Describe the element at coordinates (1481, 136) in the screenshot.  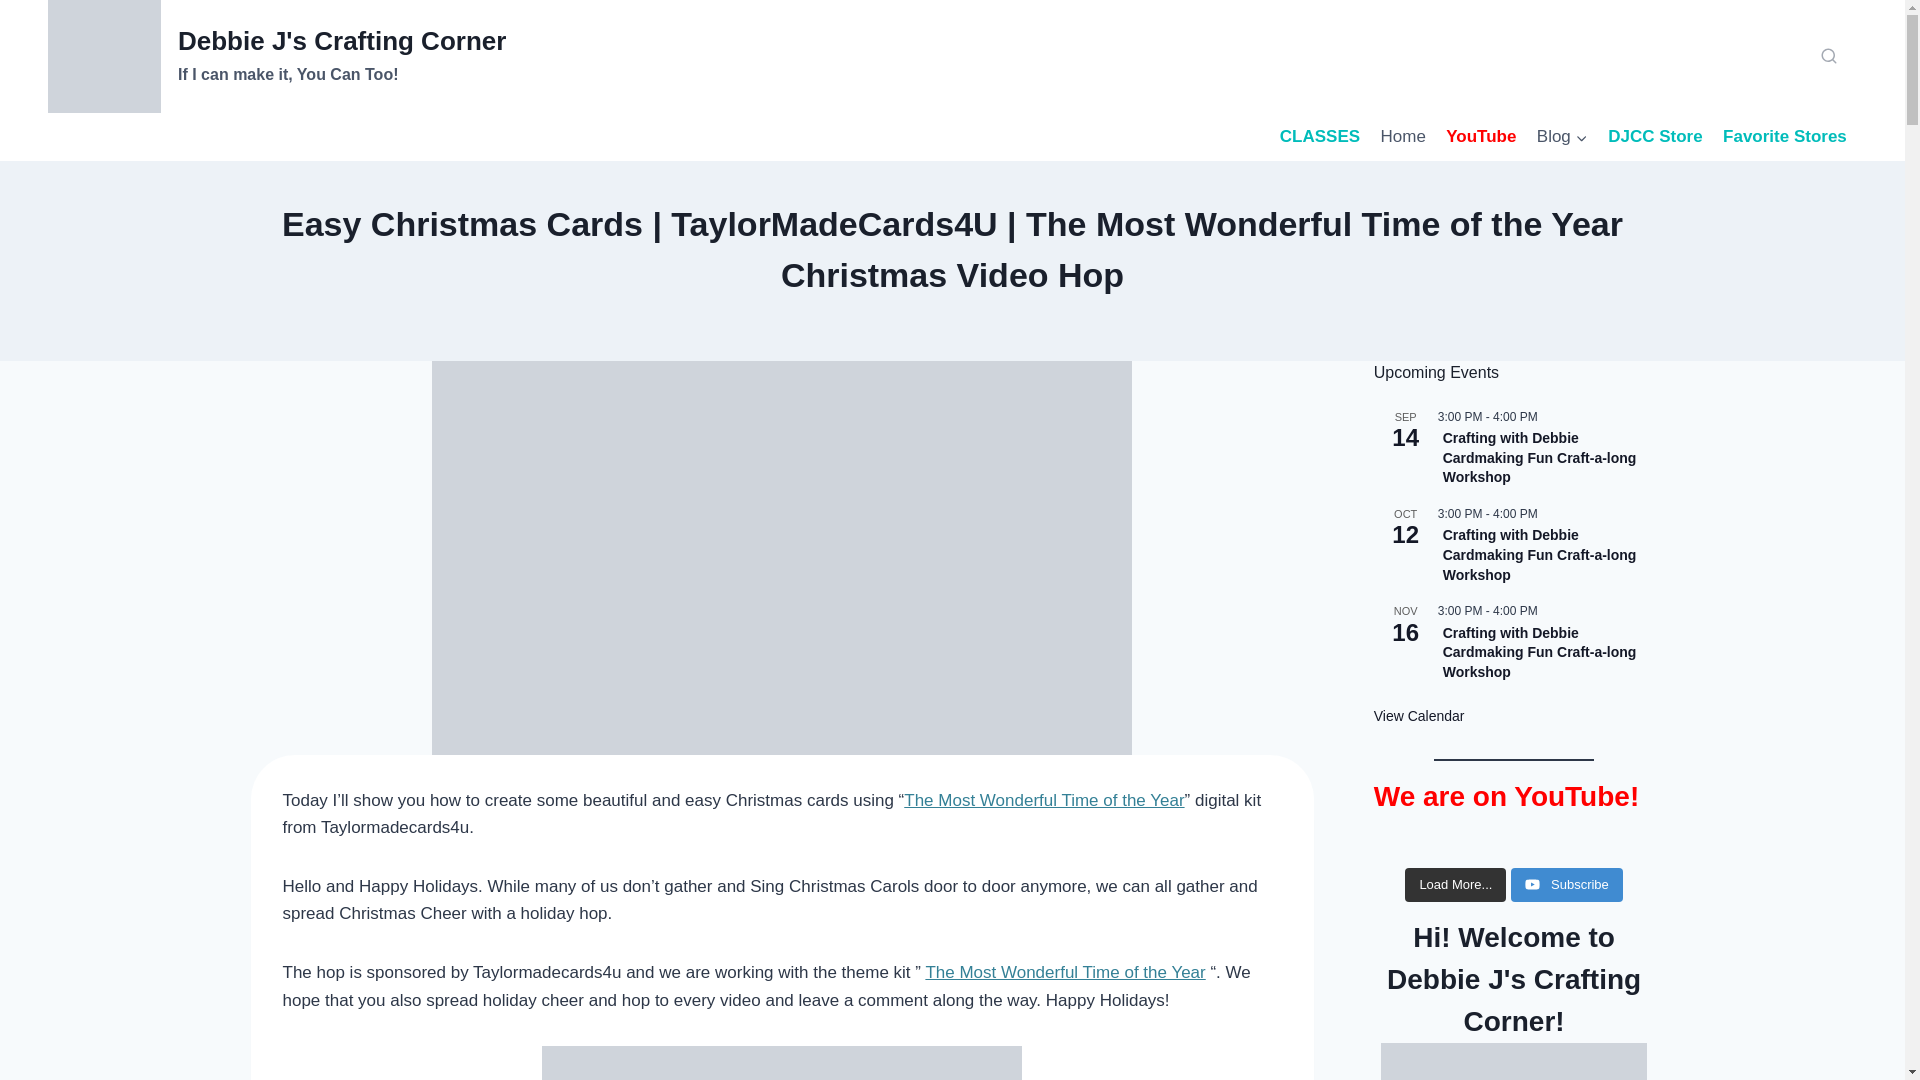
I see `YouTube` at that location.